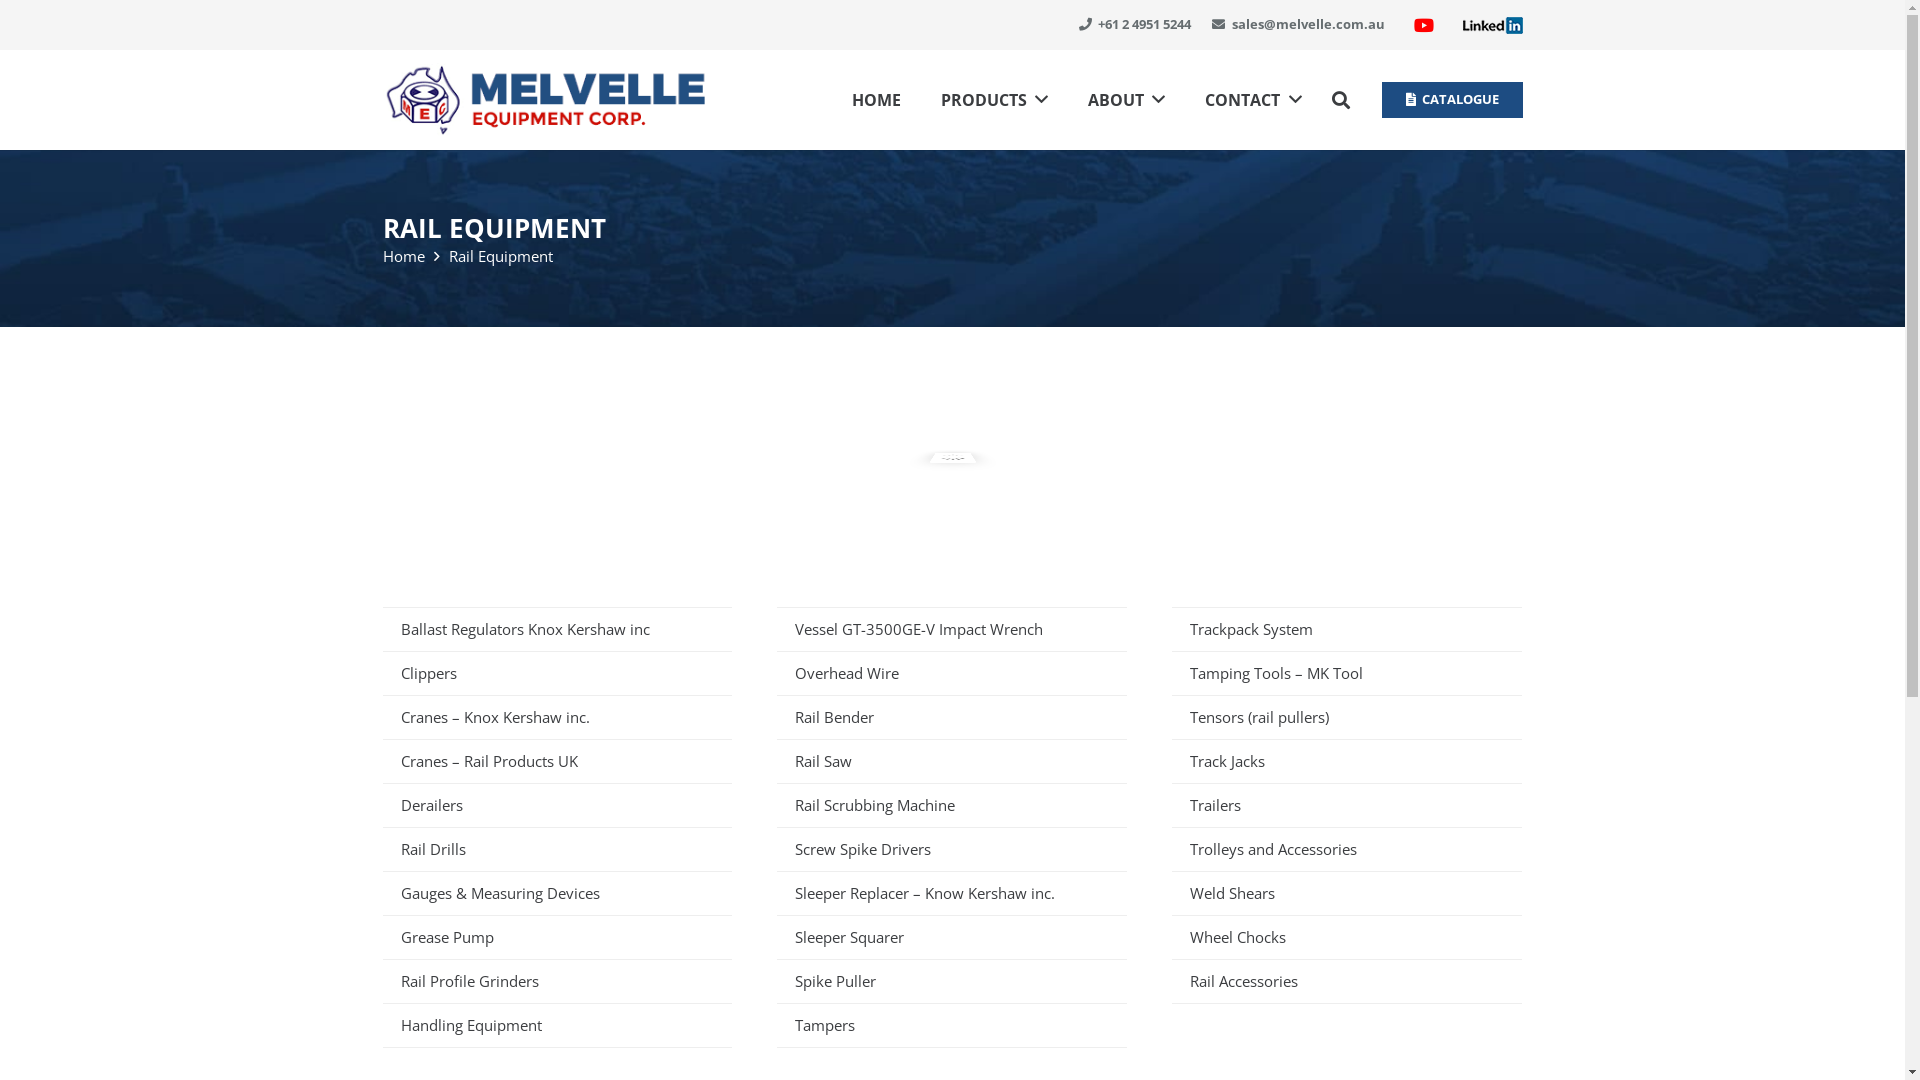 The height and width of the screenshot is (1080, 1920). I want to click on Weld Shears, so click(1347, 893).